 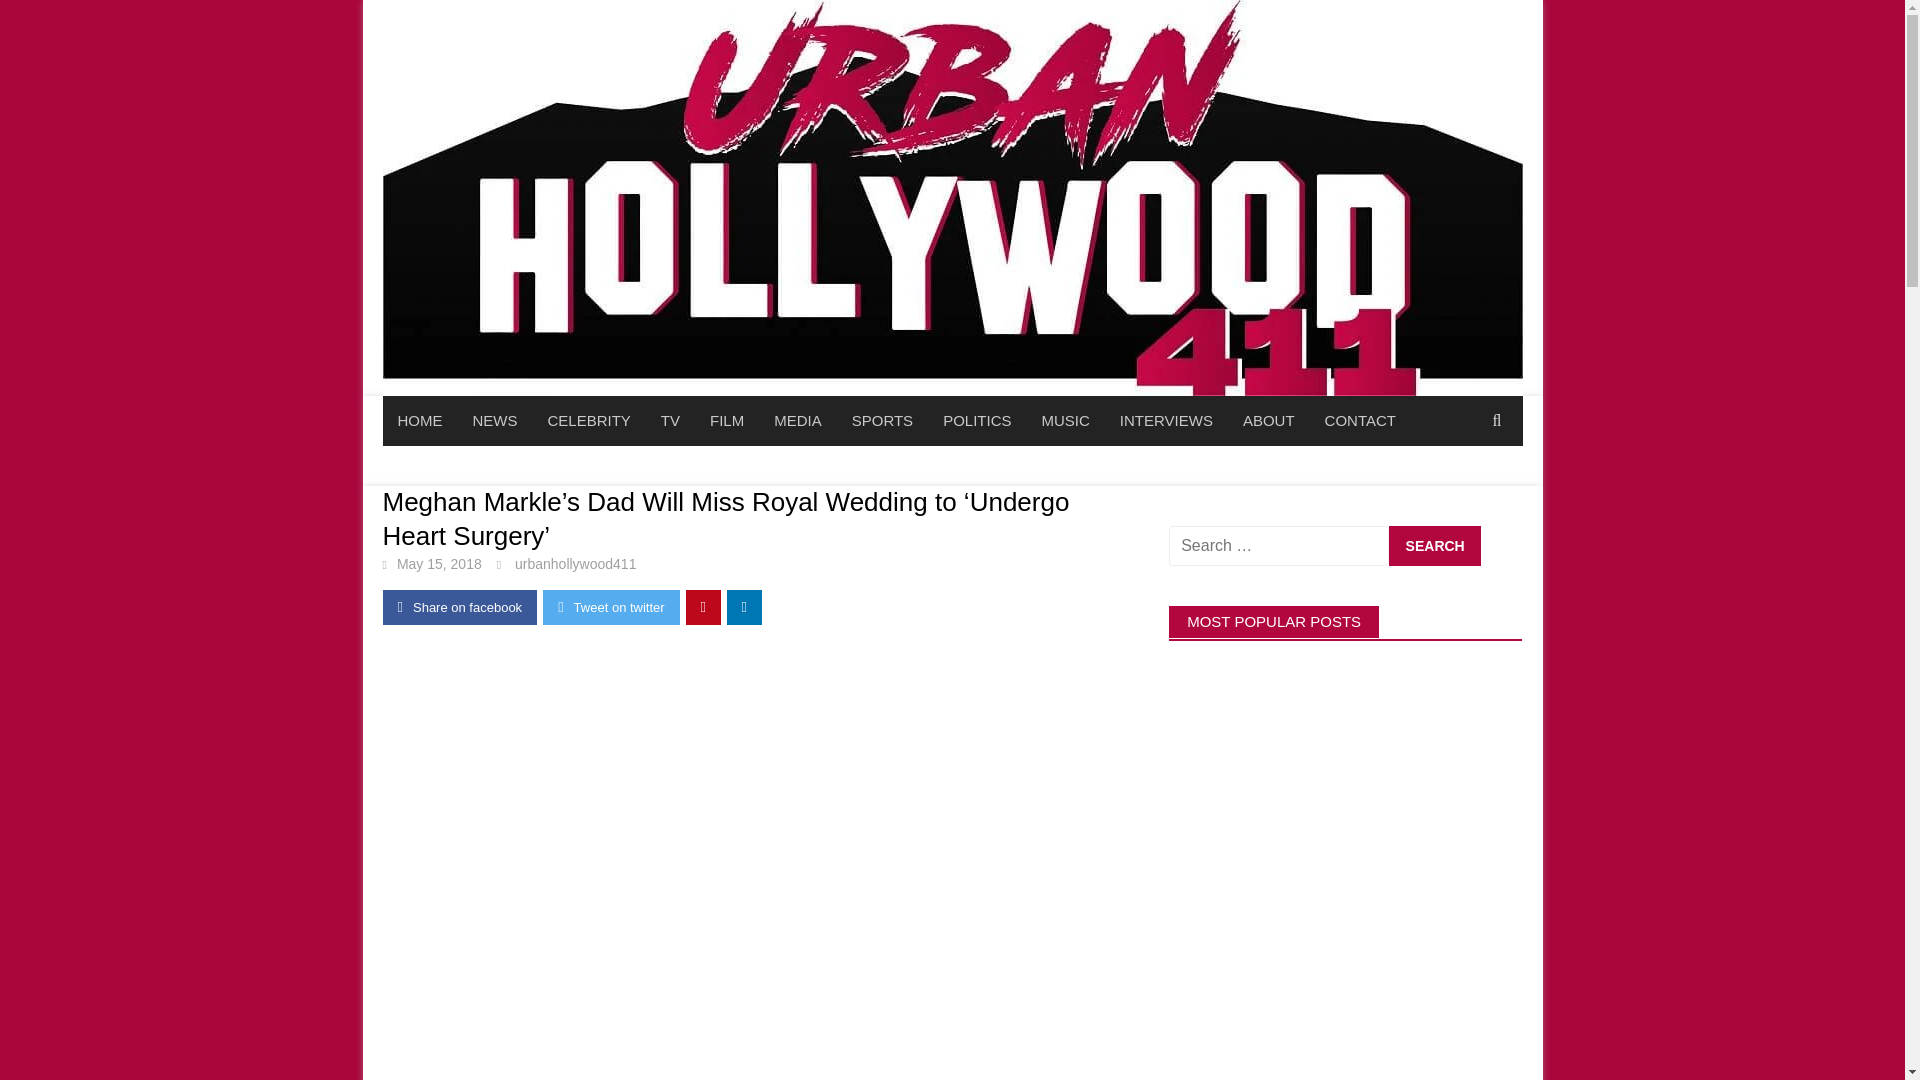 What do you see at coordinates (670, 421) in the screenshot?
I see `TV` at bounding box center [670, 421].